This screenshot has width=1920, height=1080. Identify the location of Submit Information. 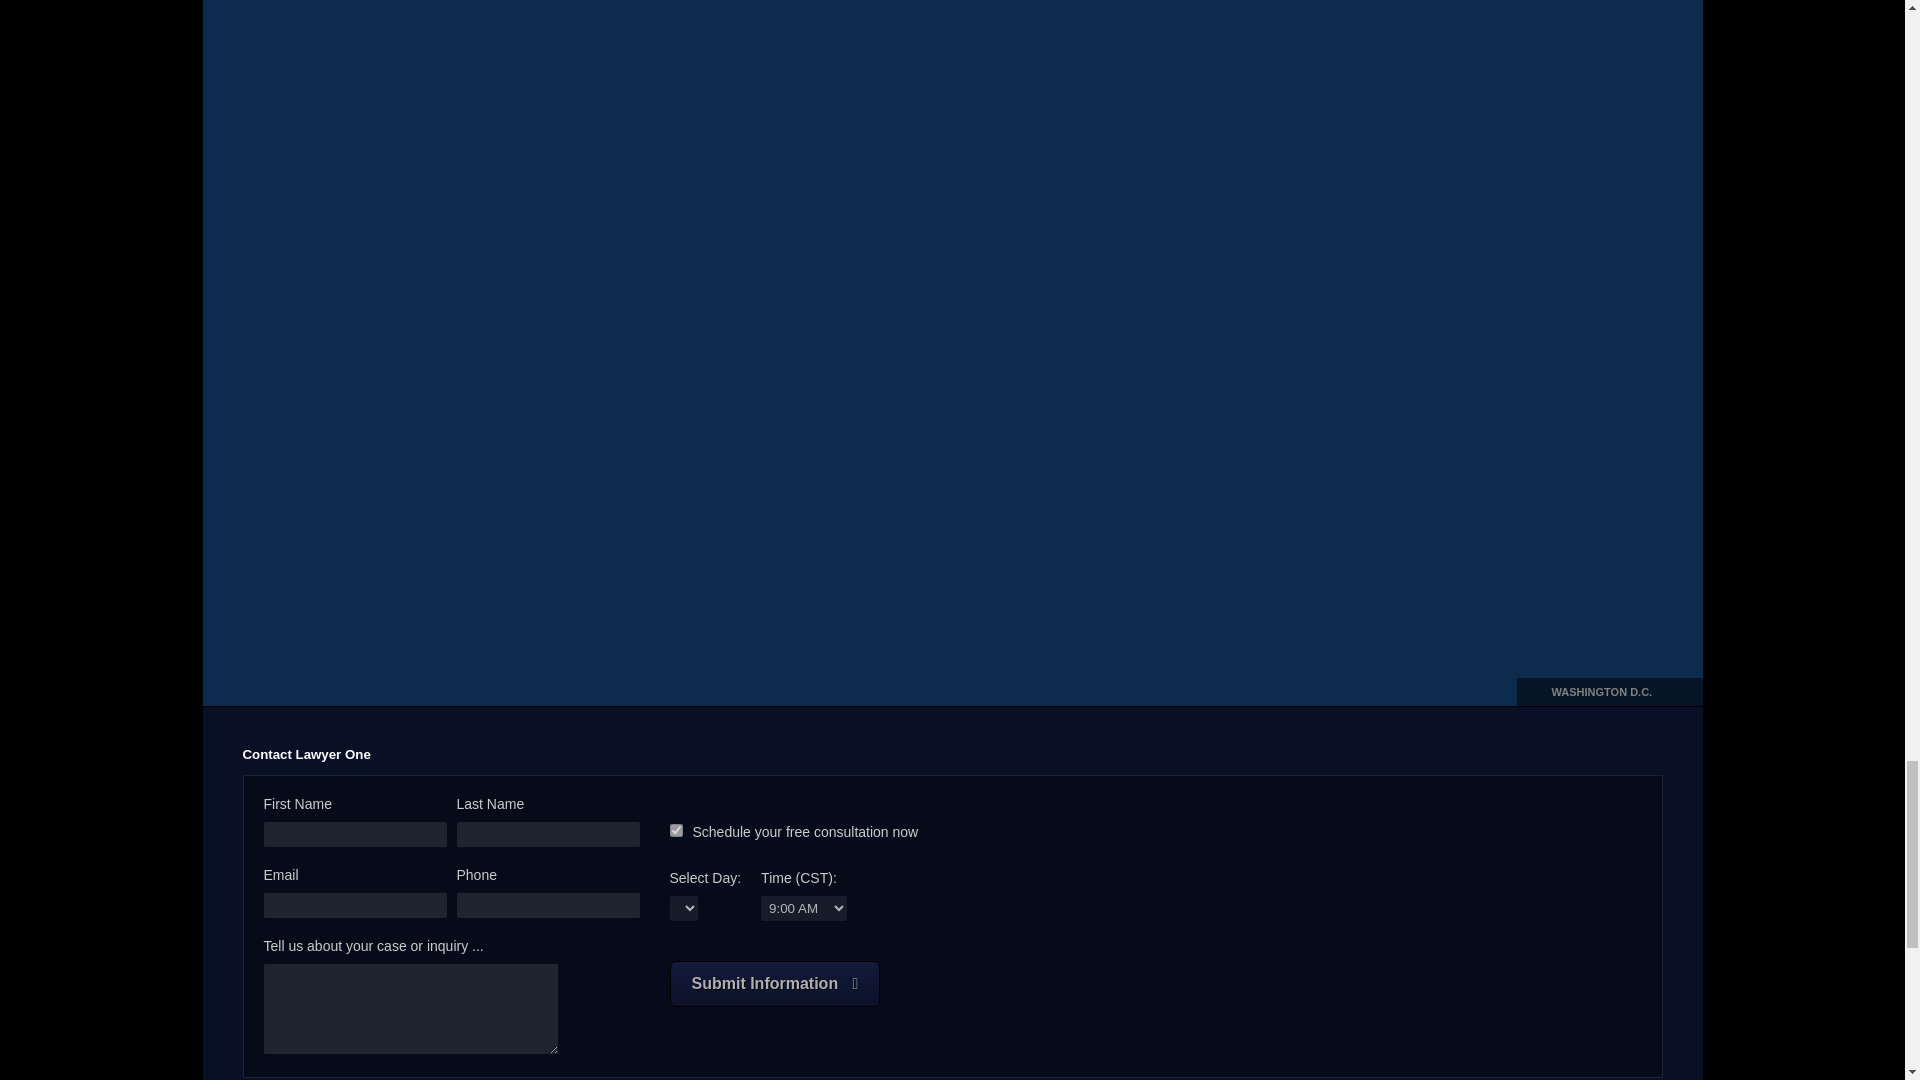
(776, 984).